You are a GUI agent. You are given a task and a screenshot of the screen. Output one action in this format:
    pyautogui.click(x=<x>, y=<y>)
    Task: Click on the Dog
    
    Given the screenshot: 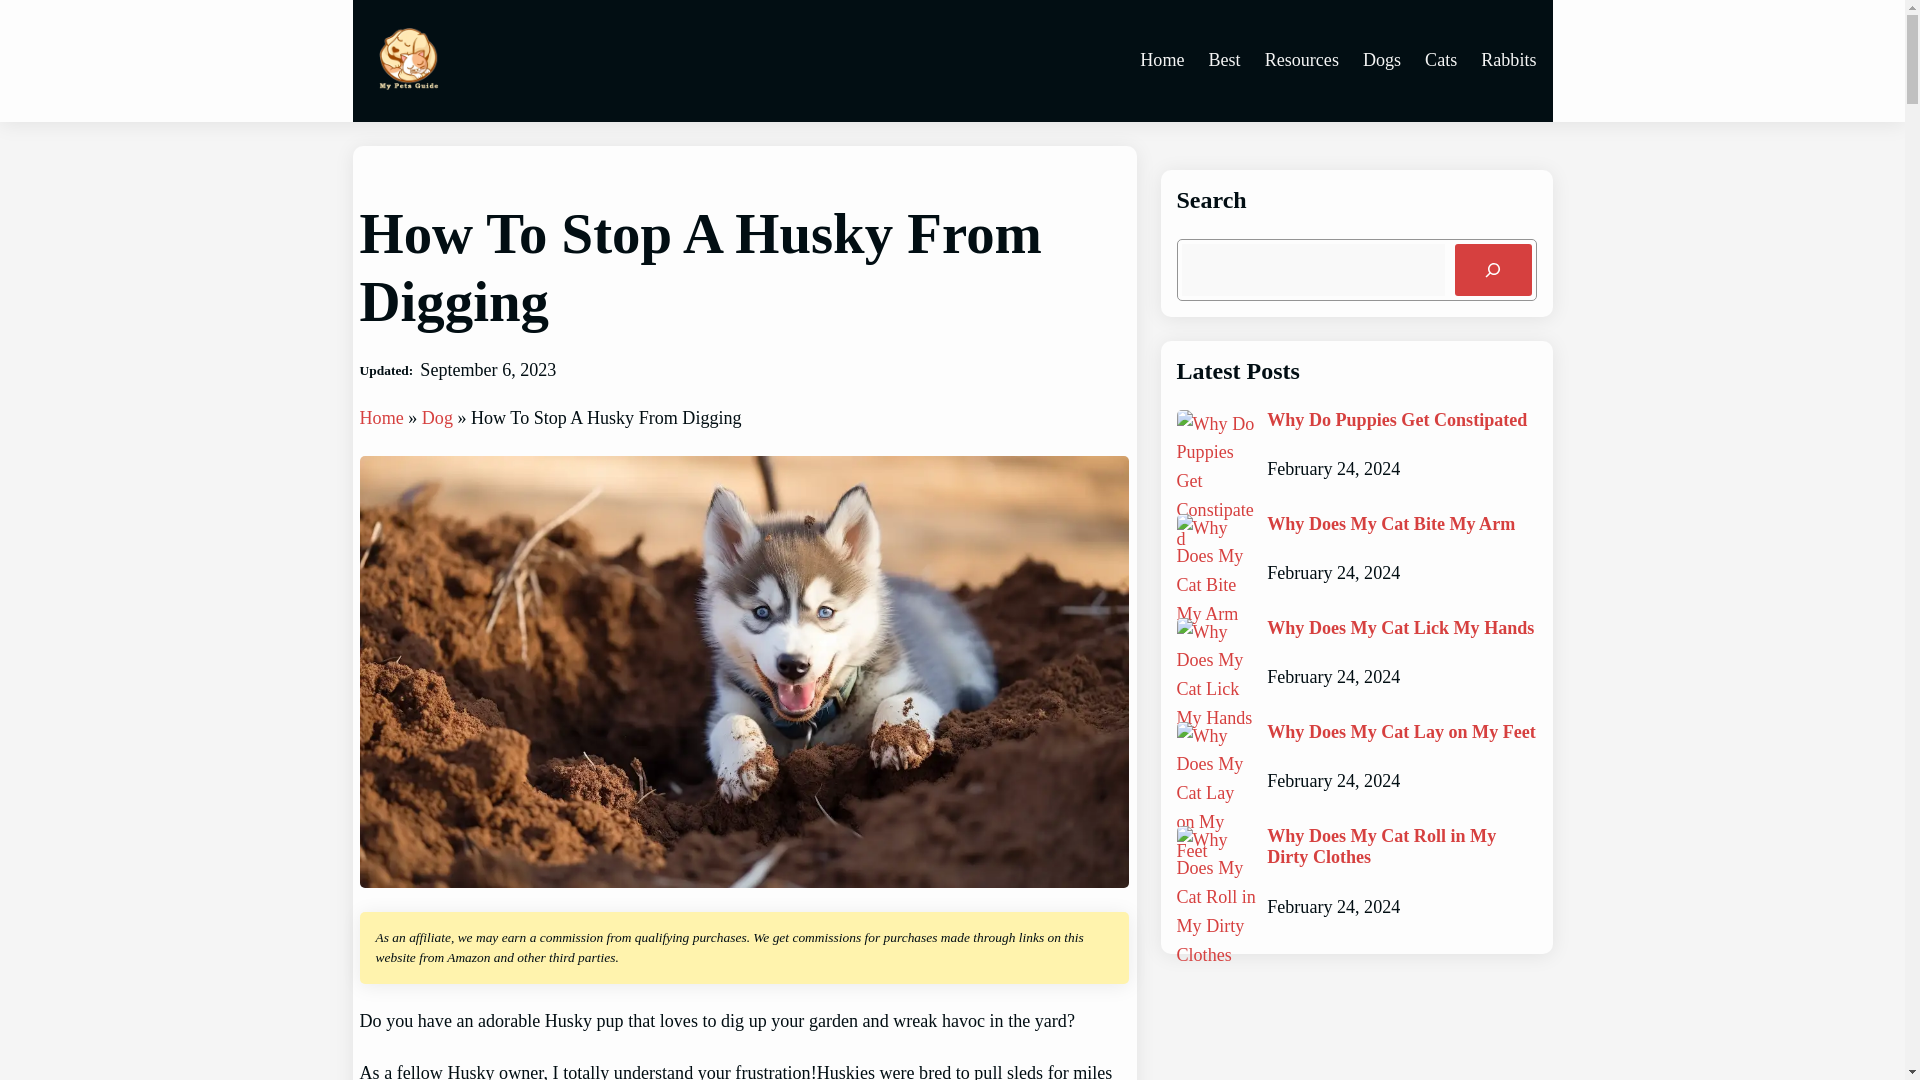 What is the action you would take?
    pyautogui.click(x=438, y=418)
    